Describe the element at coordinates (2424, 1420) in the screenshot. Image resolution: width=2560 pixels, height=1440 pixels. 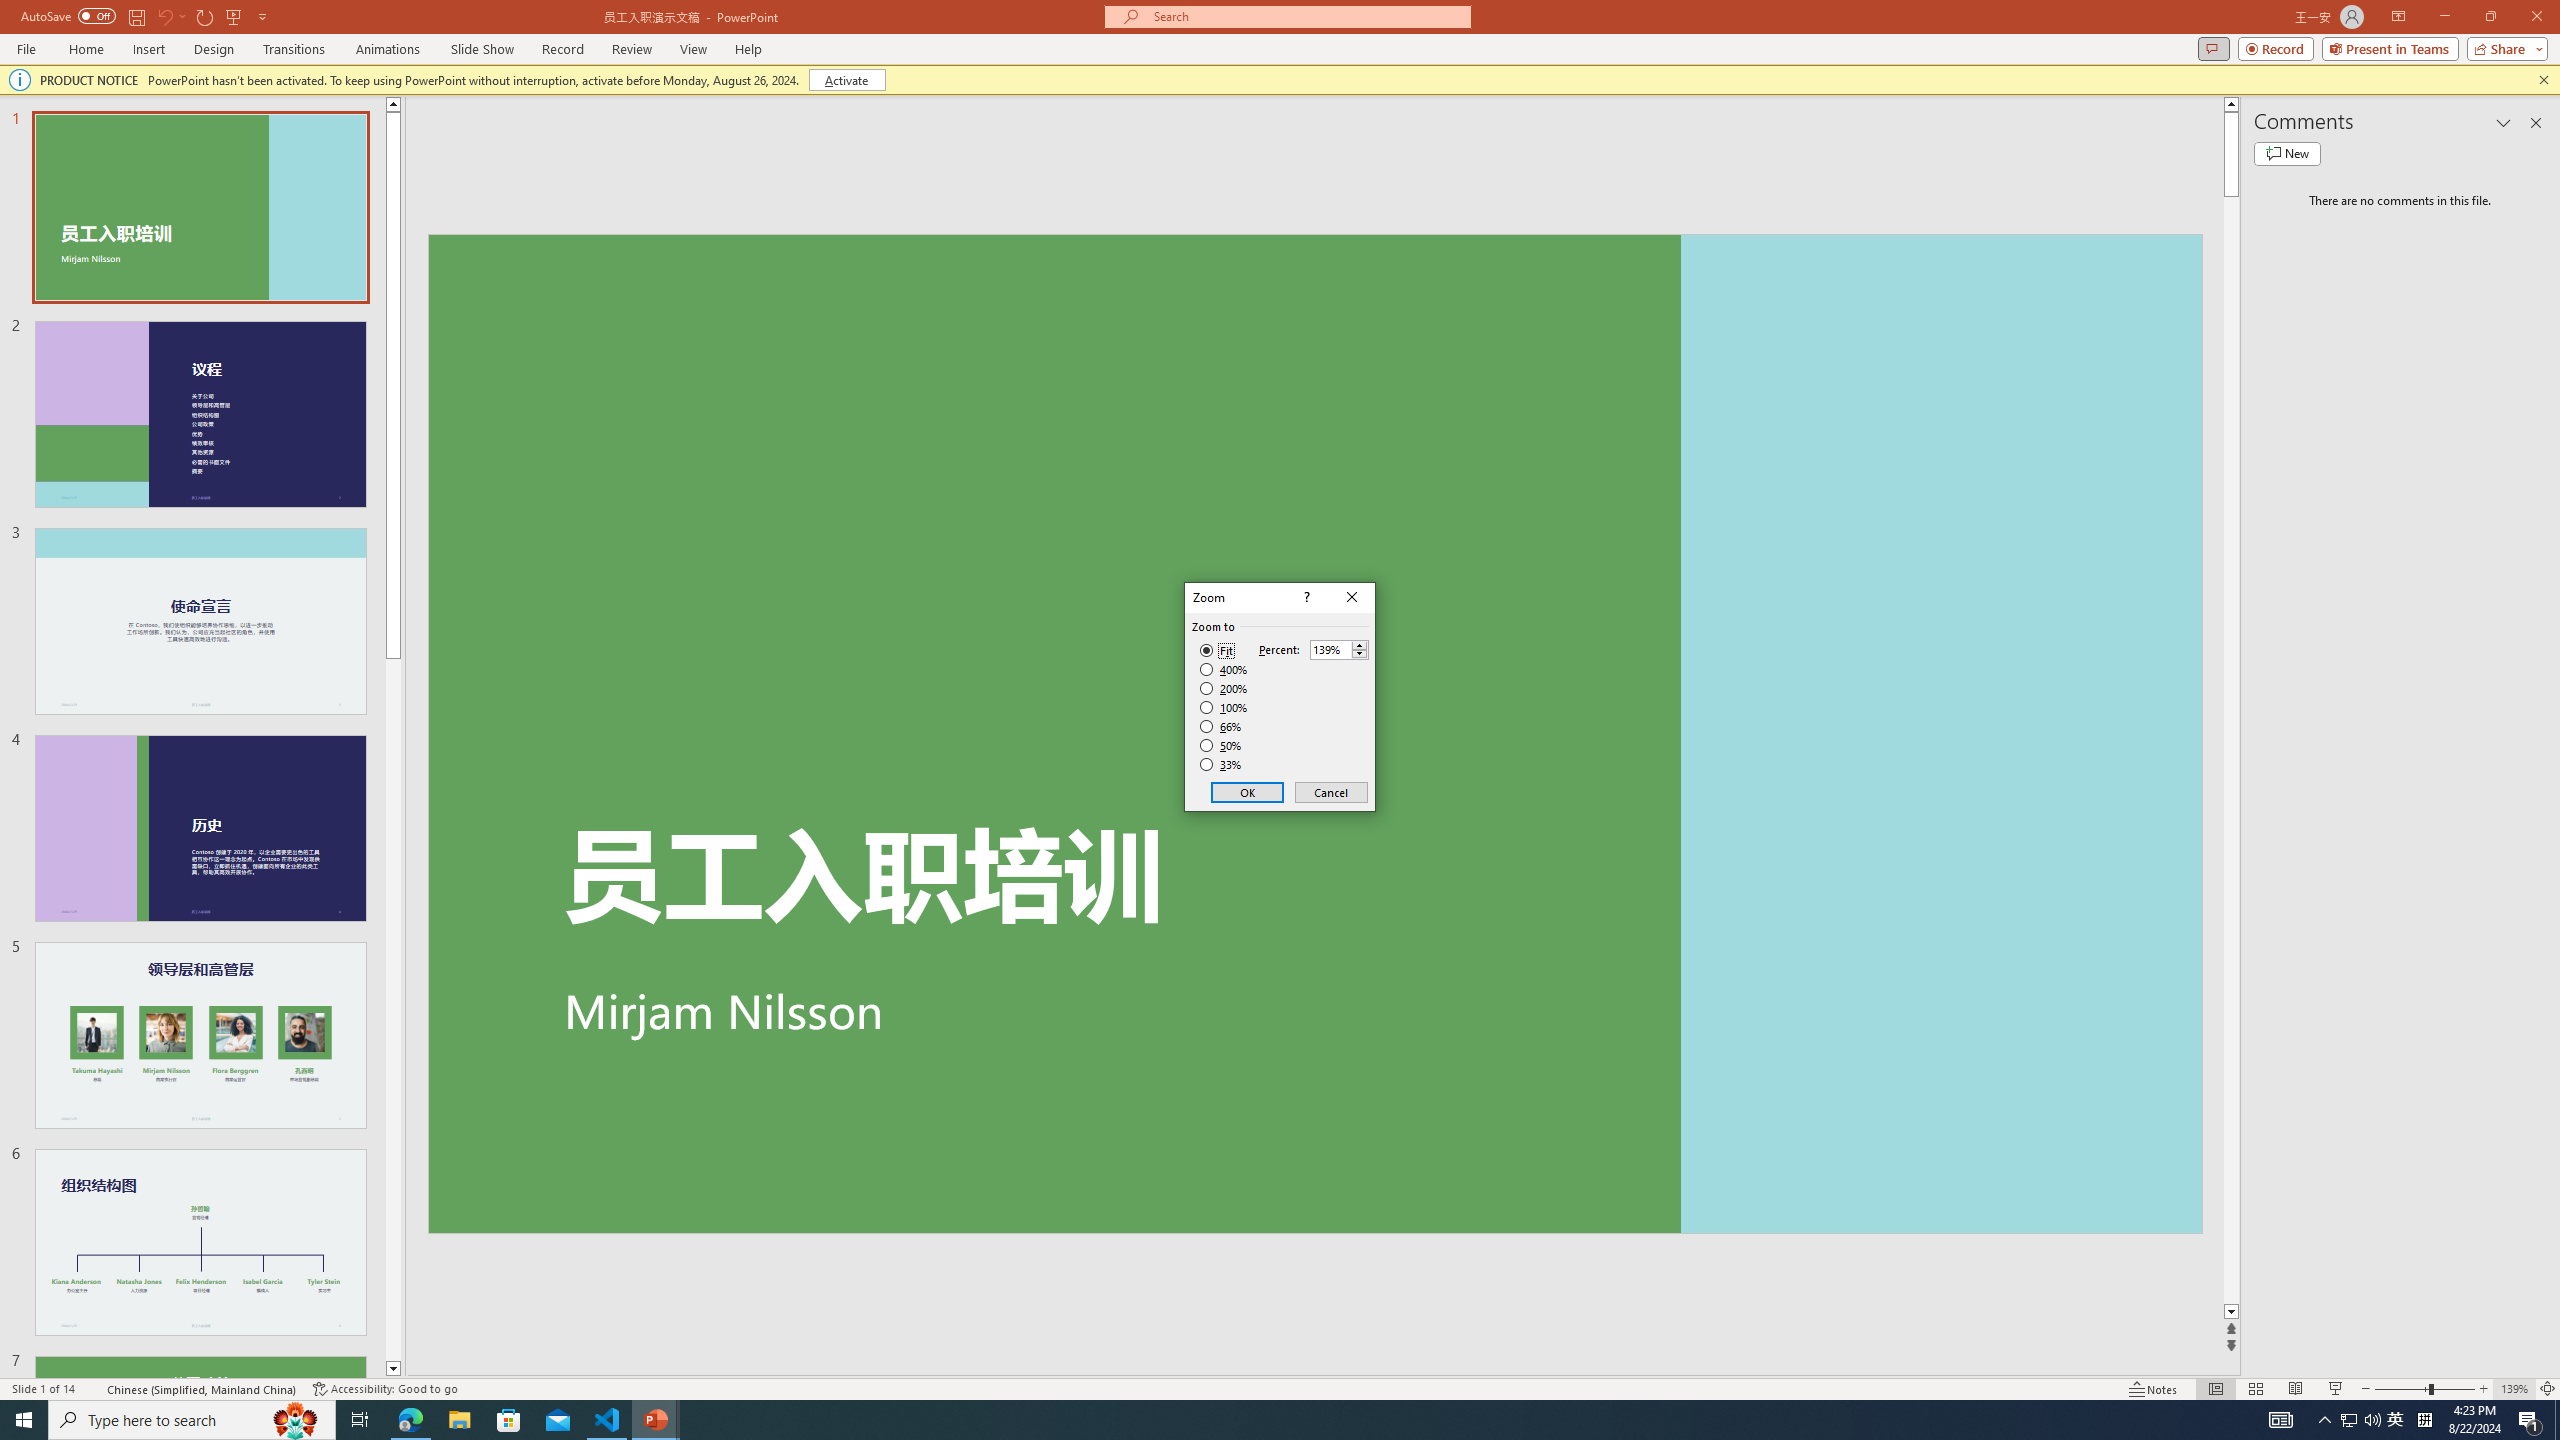
I see `Tray Input Indicator - Chinese (Simplified, China)` at that location.